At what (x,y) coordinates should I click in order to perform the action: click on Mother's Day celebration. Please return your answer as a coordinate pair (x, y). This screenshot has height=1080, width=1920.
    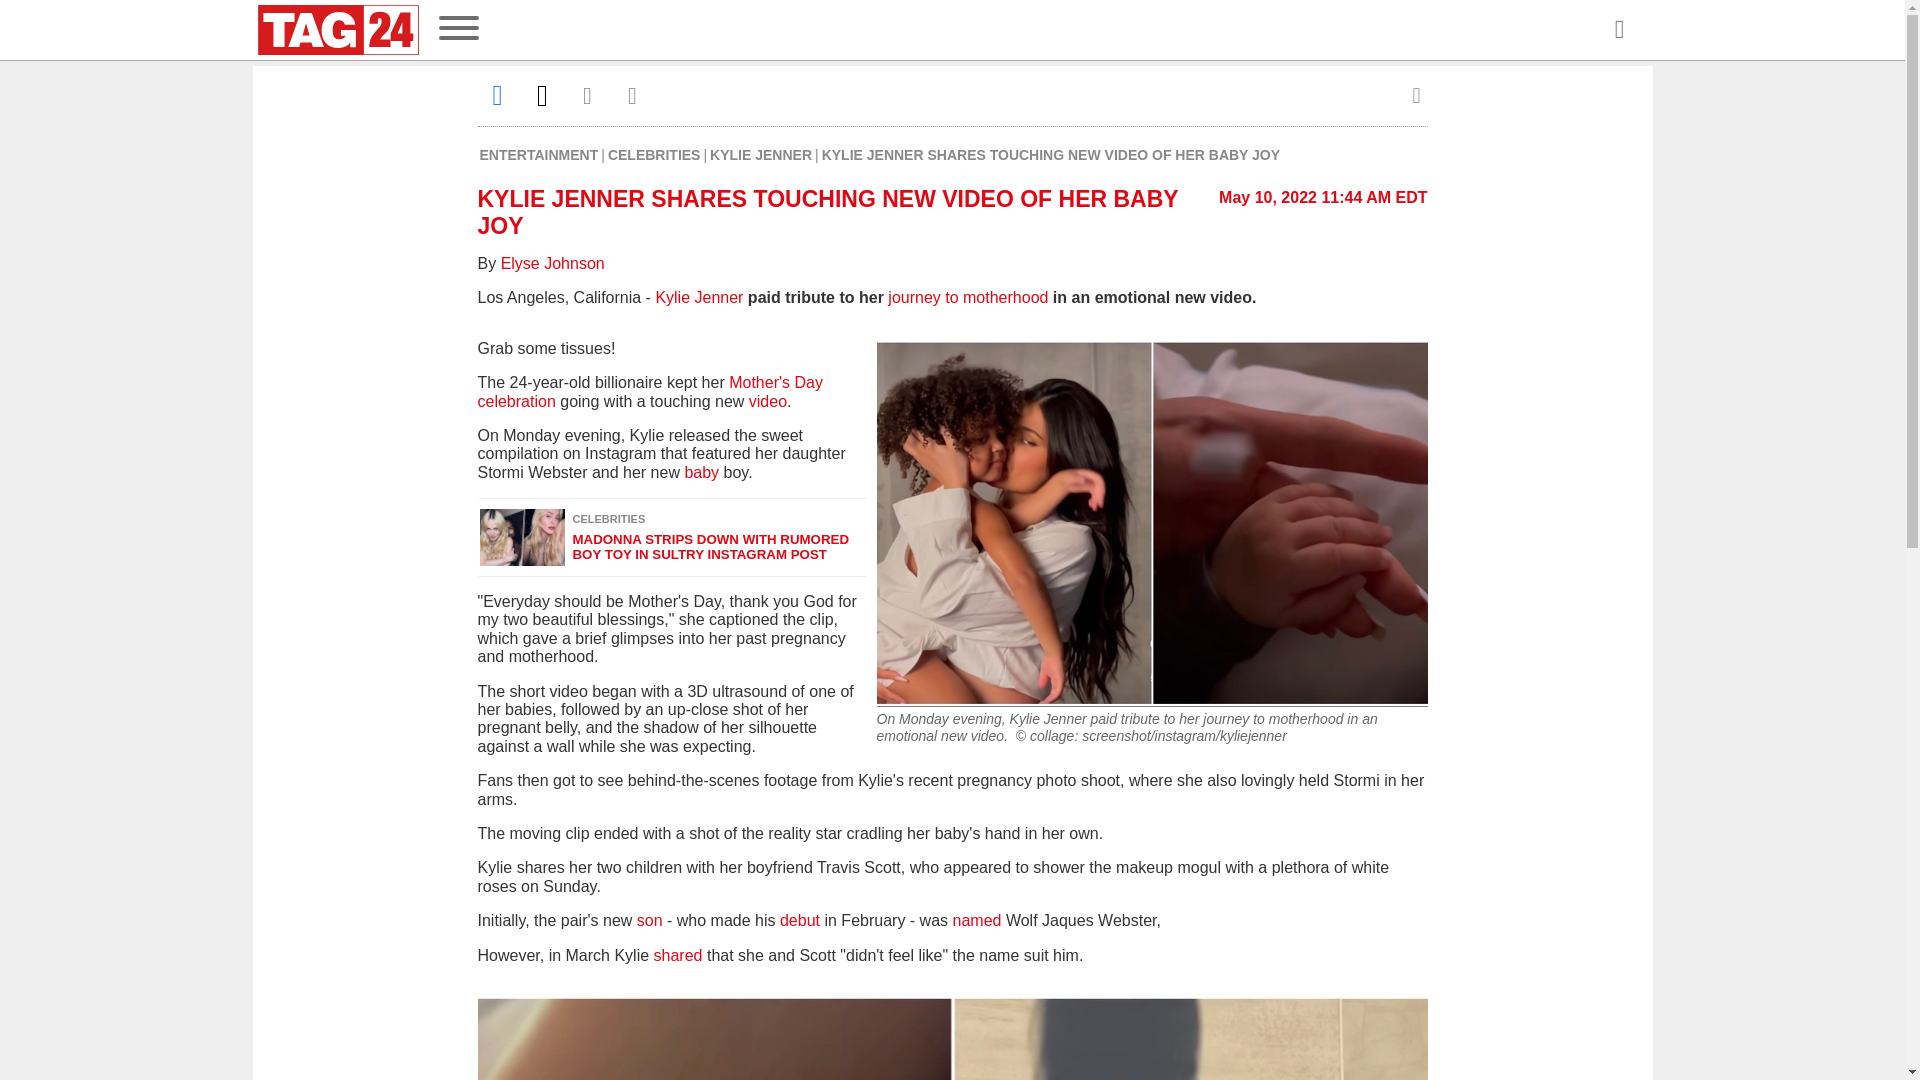
    Looking at the image, I should click on (650, 391).